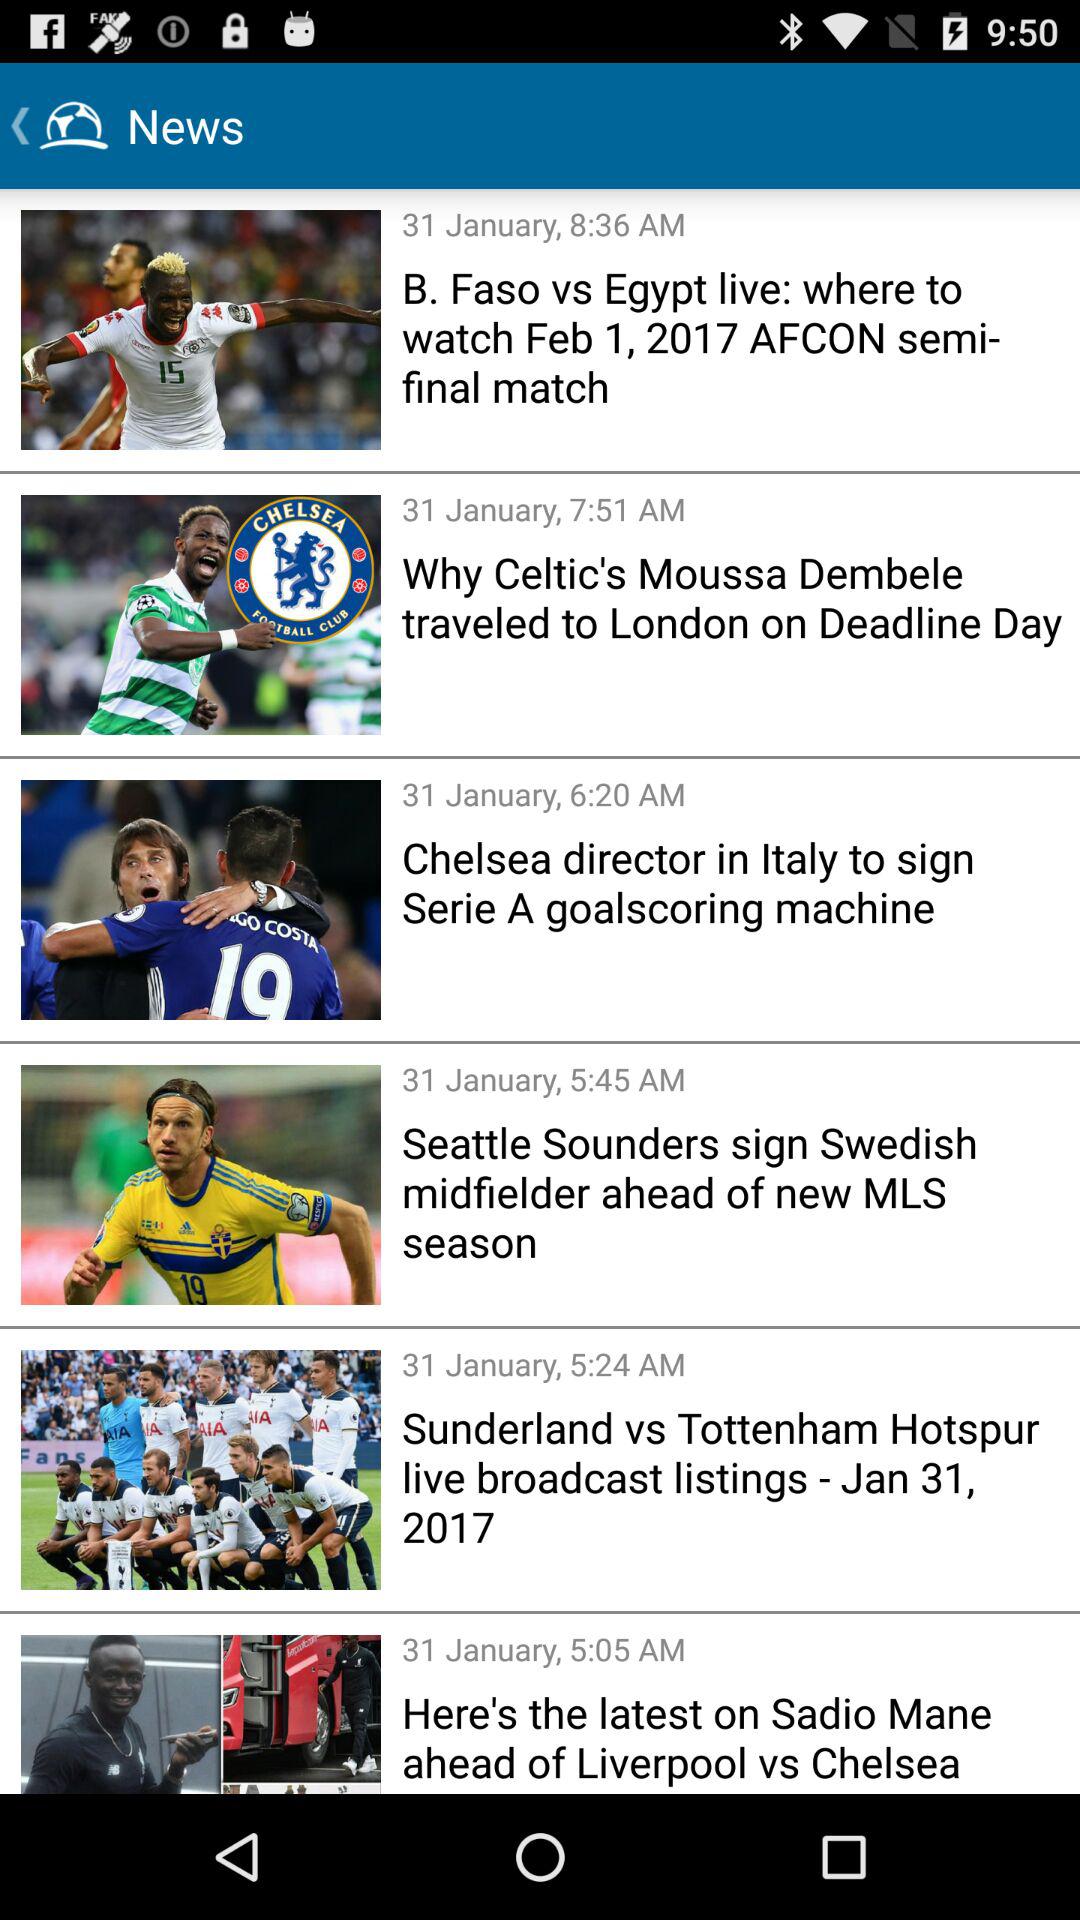  Describe the element at coordinates (734, 1191) in the screenshot. I see `select the item above the 31 january 5 icon` at that location.